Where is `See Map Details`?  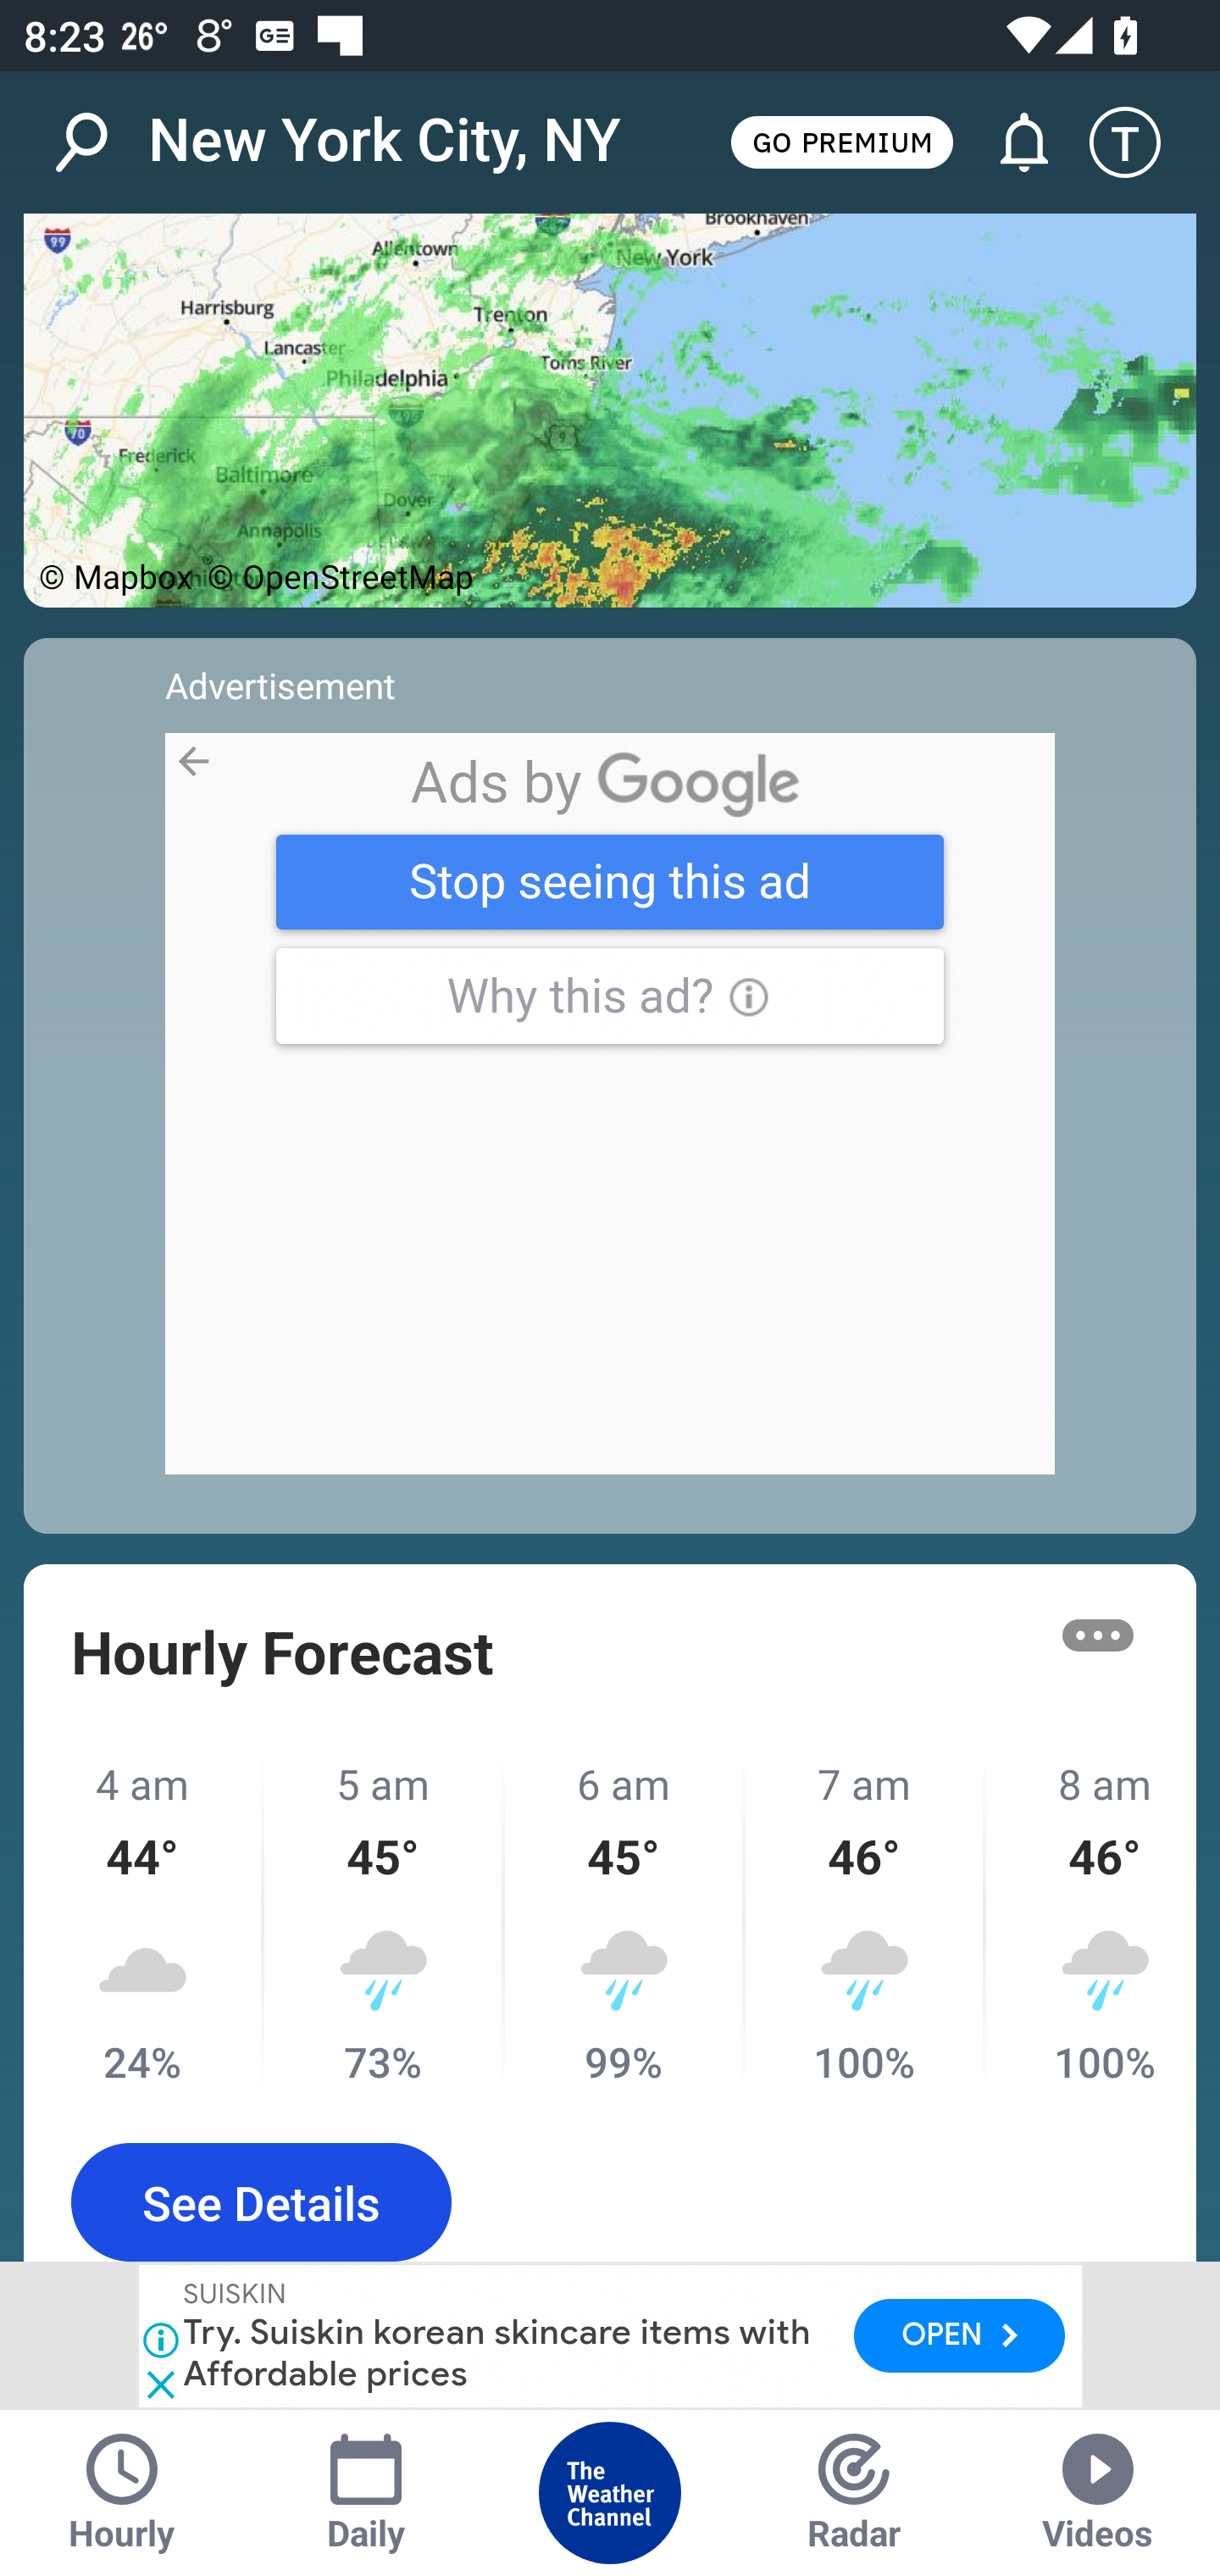
See Map Details is located at coordinates (610, 410).